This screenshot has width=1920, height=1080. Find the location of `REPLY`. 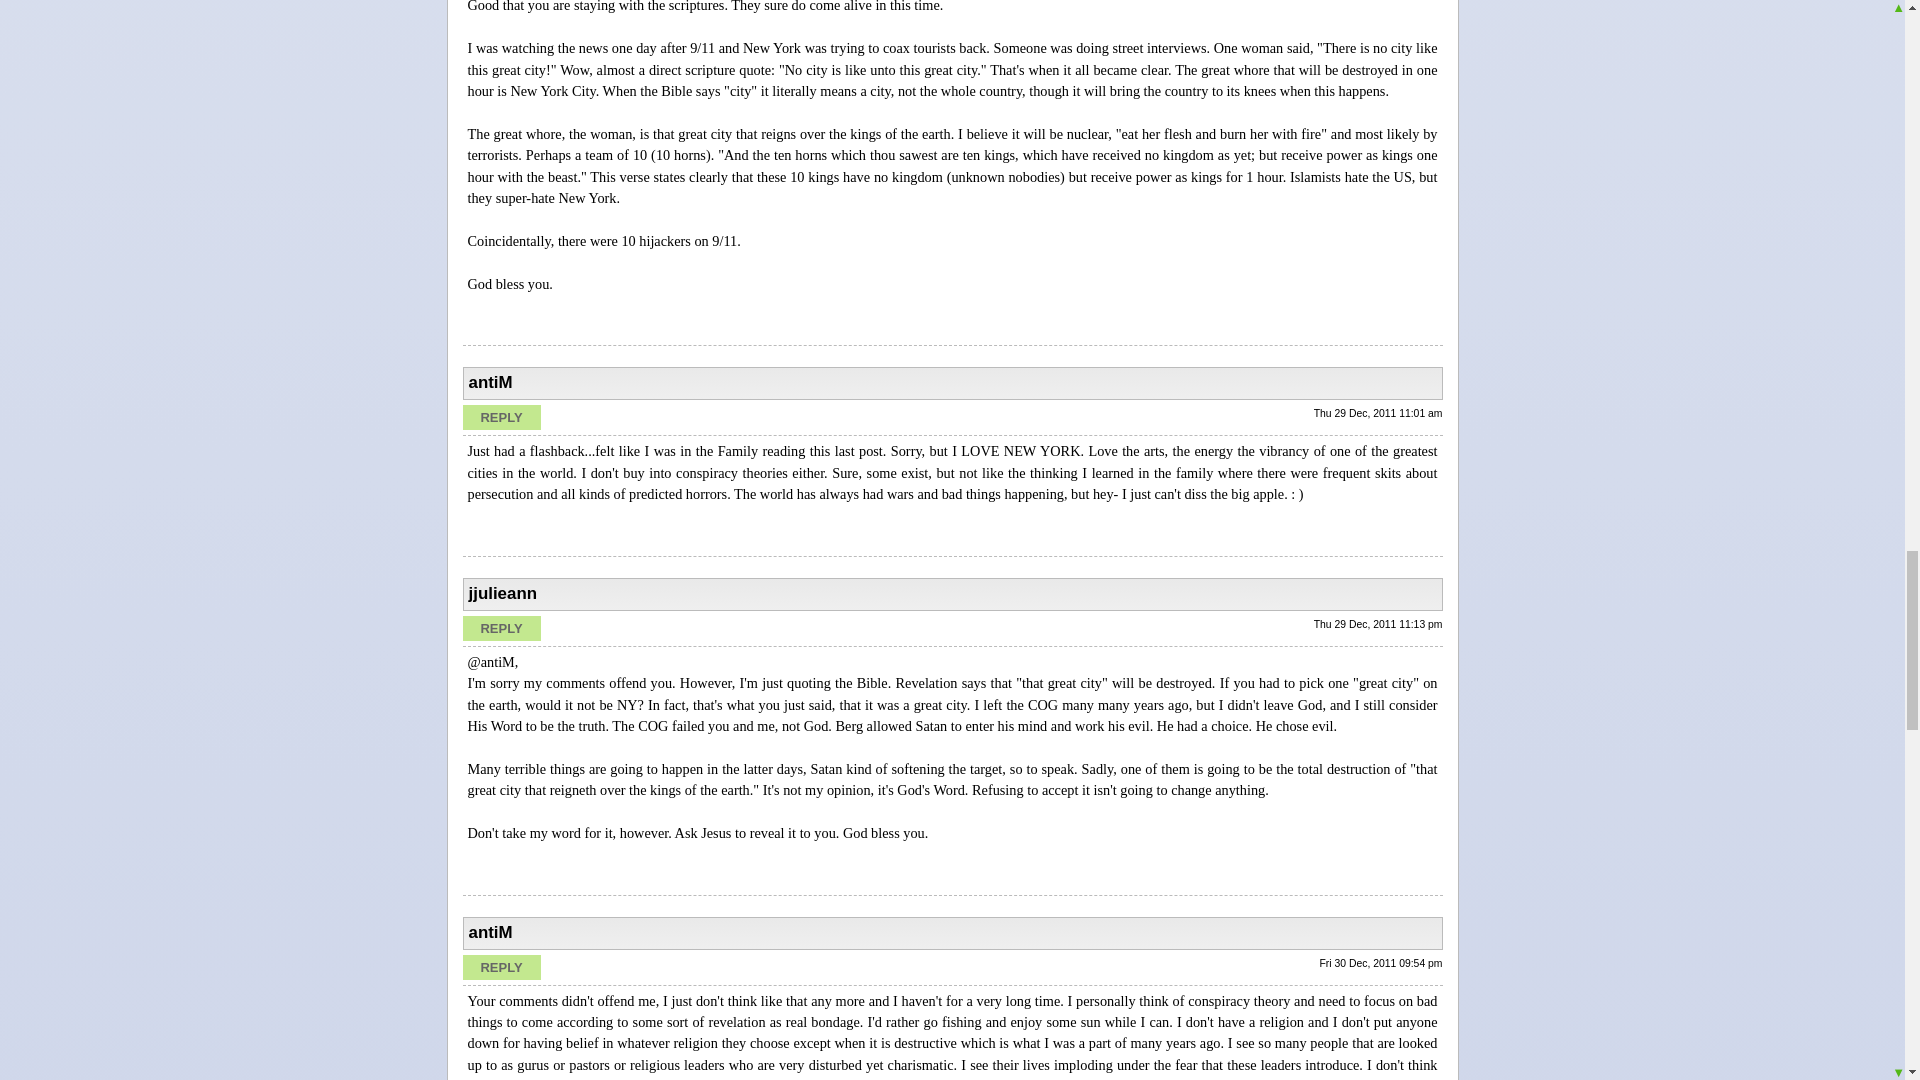

REPLY is located at coordinates (500, 417).